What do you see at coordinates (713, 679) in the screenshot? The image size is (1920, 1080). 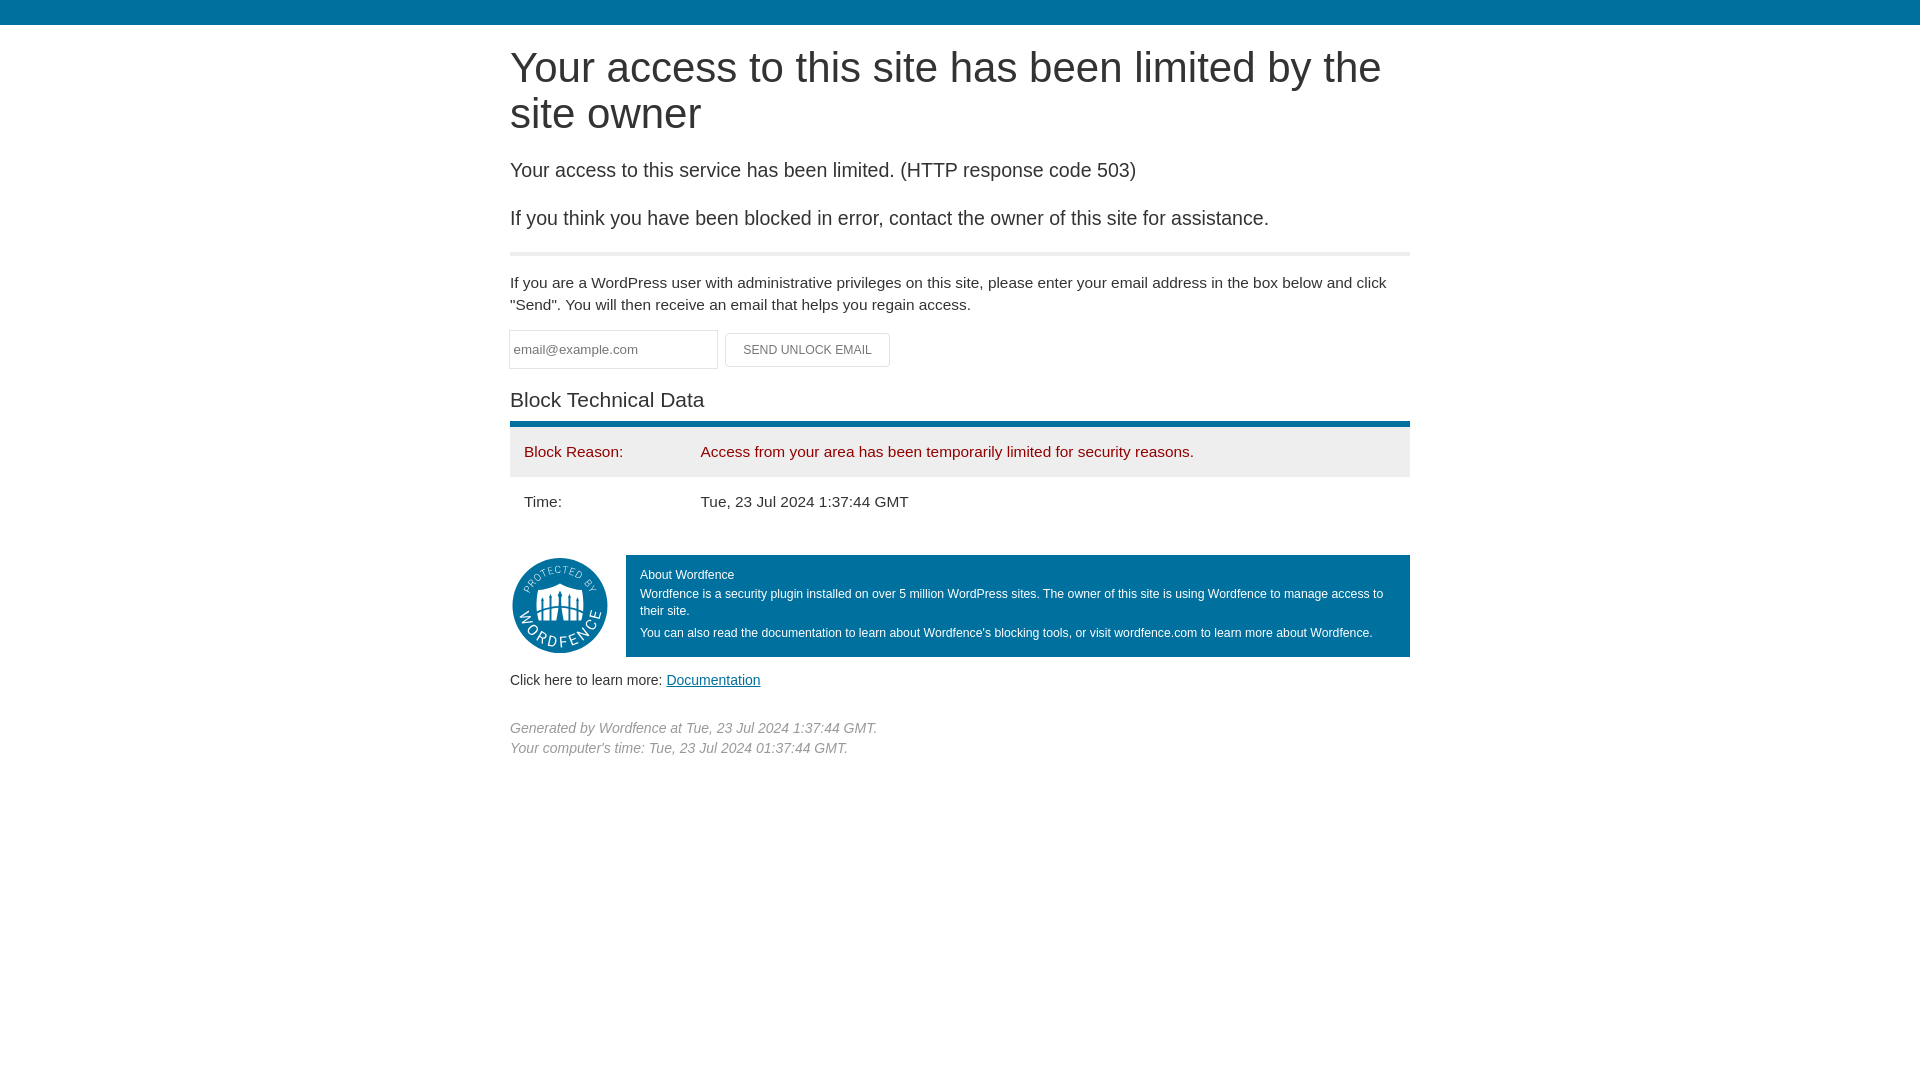 I see `Documentation` at bounding box center [713, 679].